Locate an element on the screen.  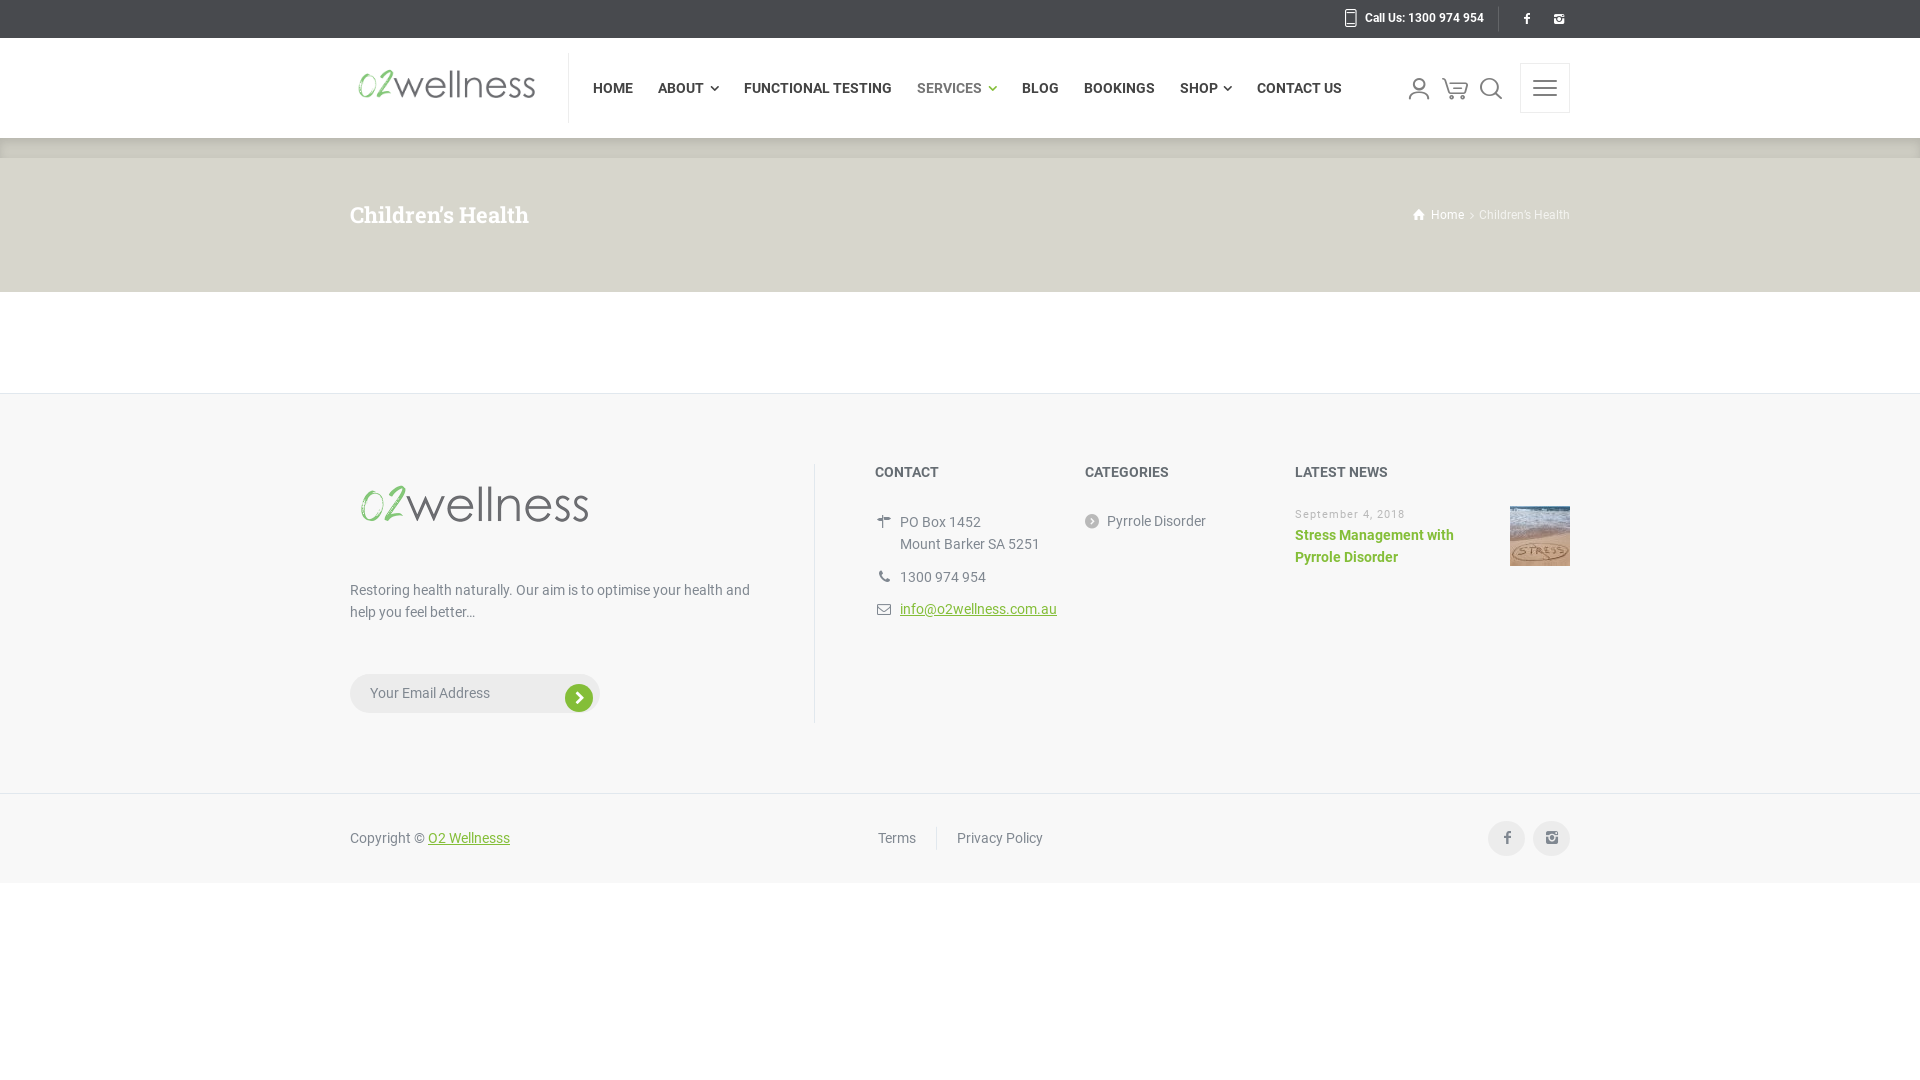
FUNCTIONAL TESTING is located at coordinates (818, 88).